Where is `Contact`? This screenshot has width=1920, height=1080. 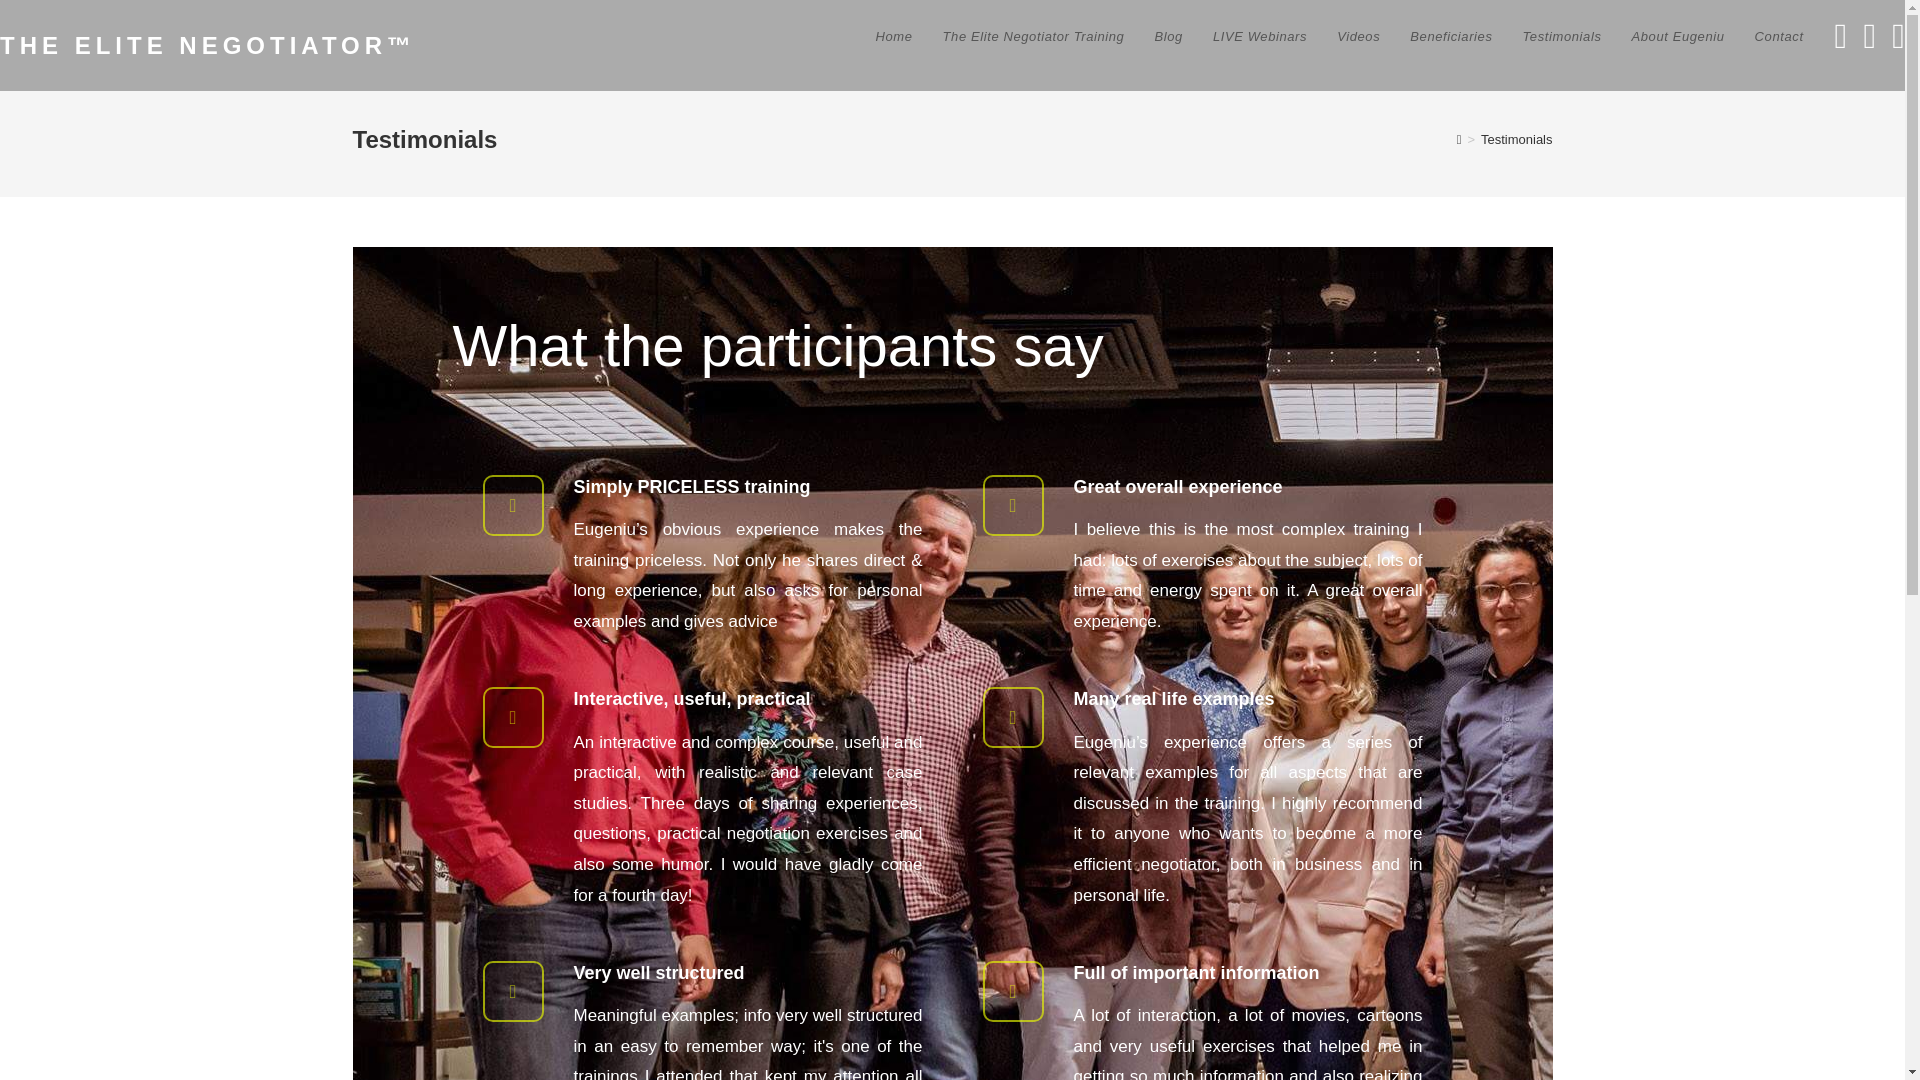 Contact is located at coordinates (1778, 37).